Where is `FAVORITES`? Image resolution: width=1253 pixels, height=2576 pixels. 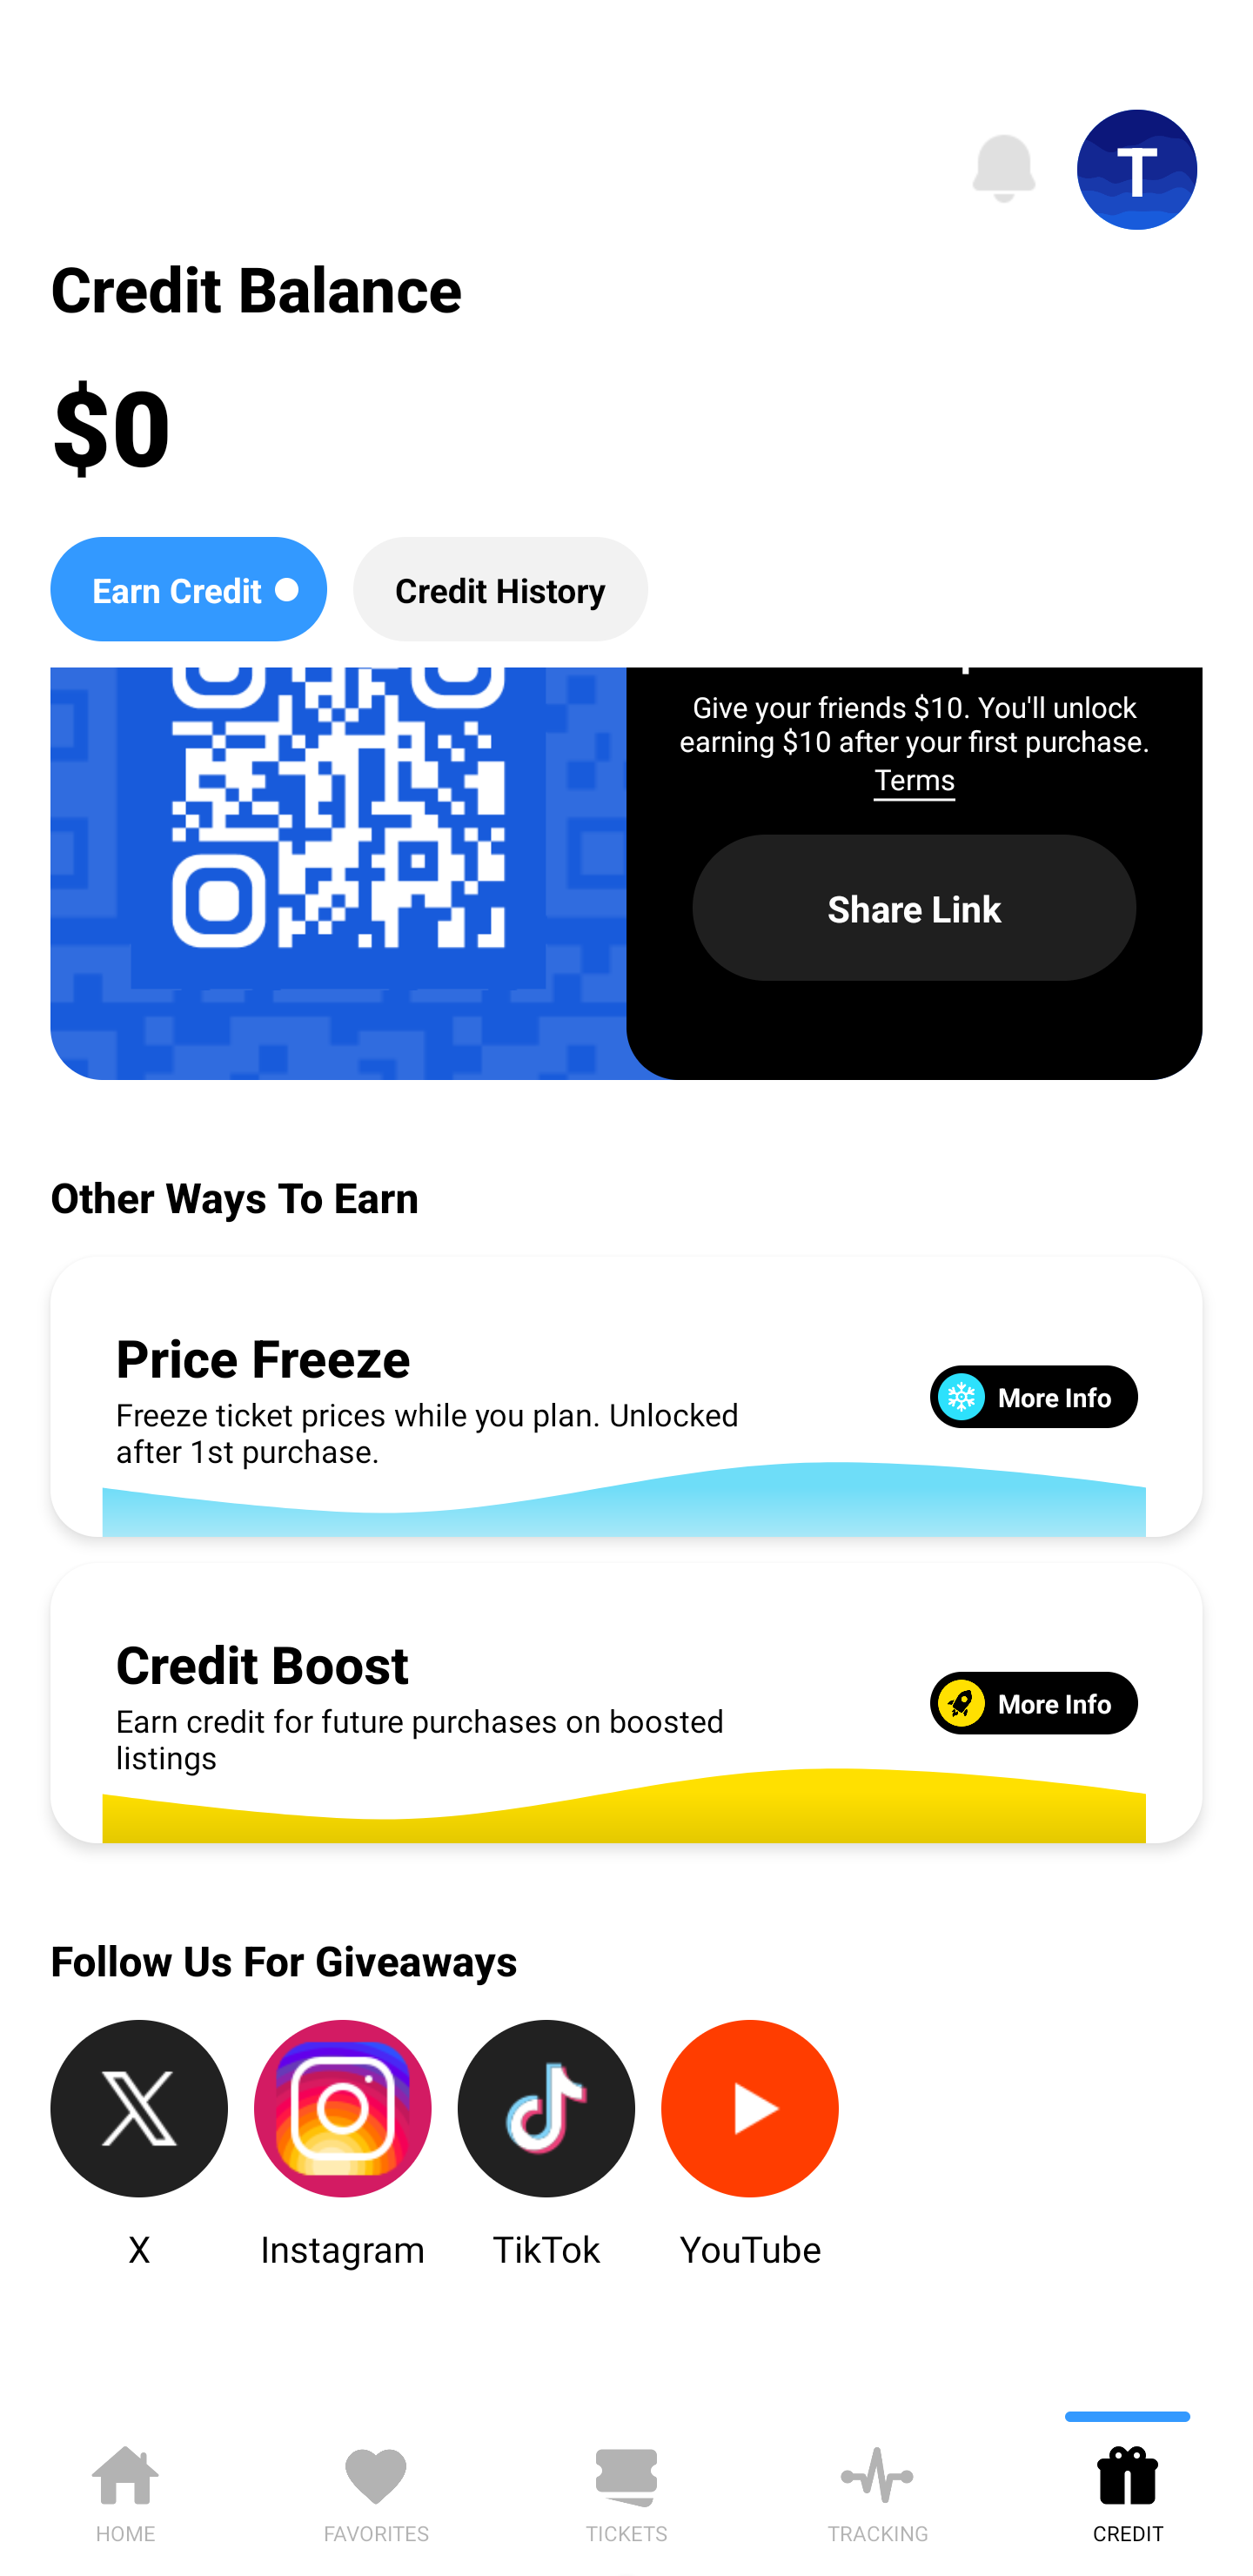 FAVORITES is located at coordinates (376, 2489).